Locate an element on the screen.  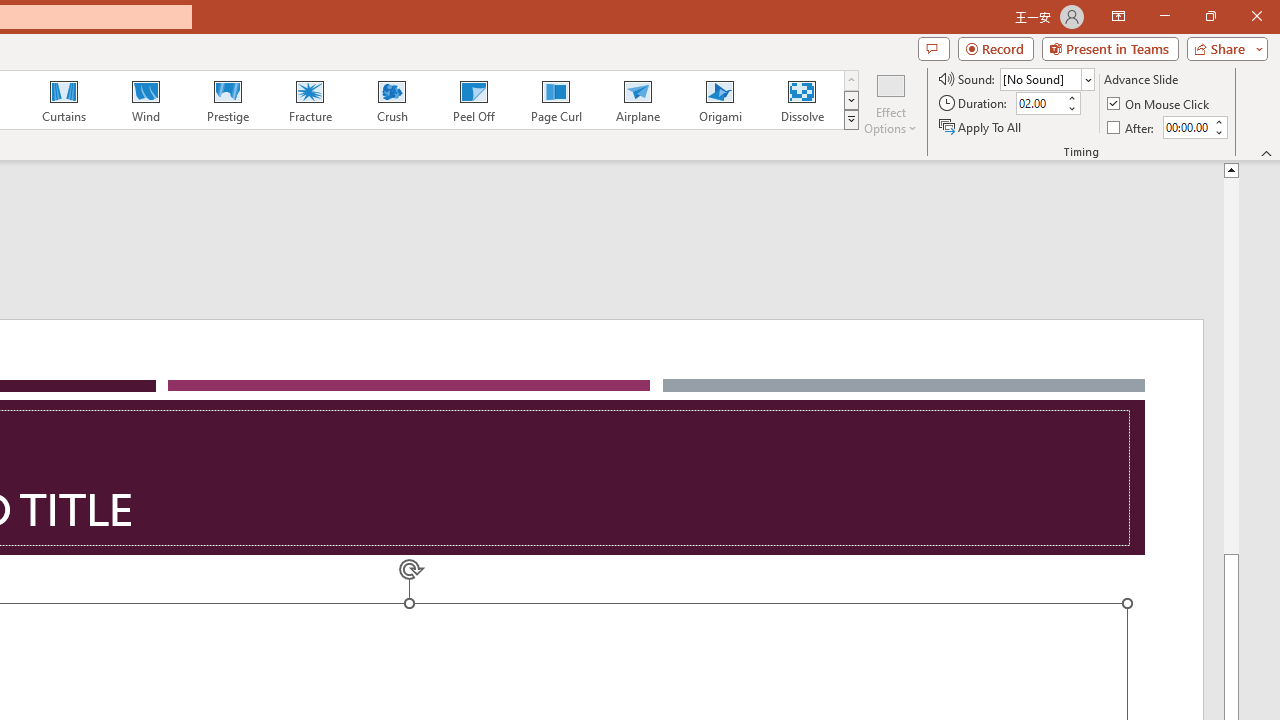
Apply To All is located at coordinates (981, 126).